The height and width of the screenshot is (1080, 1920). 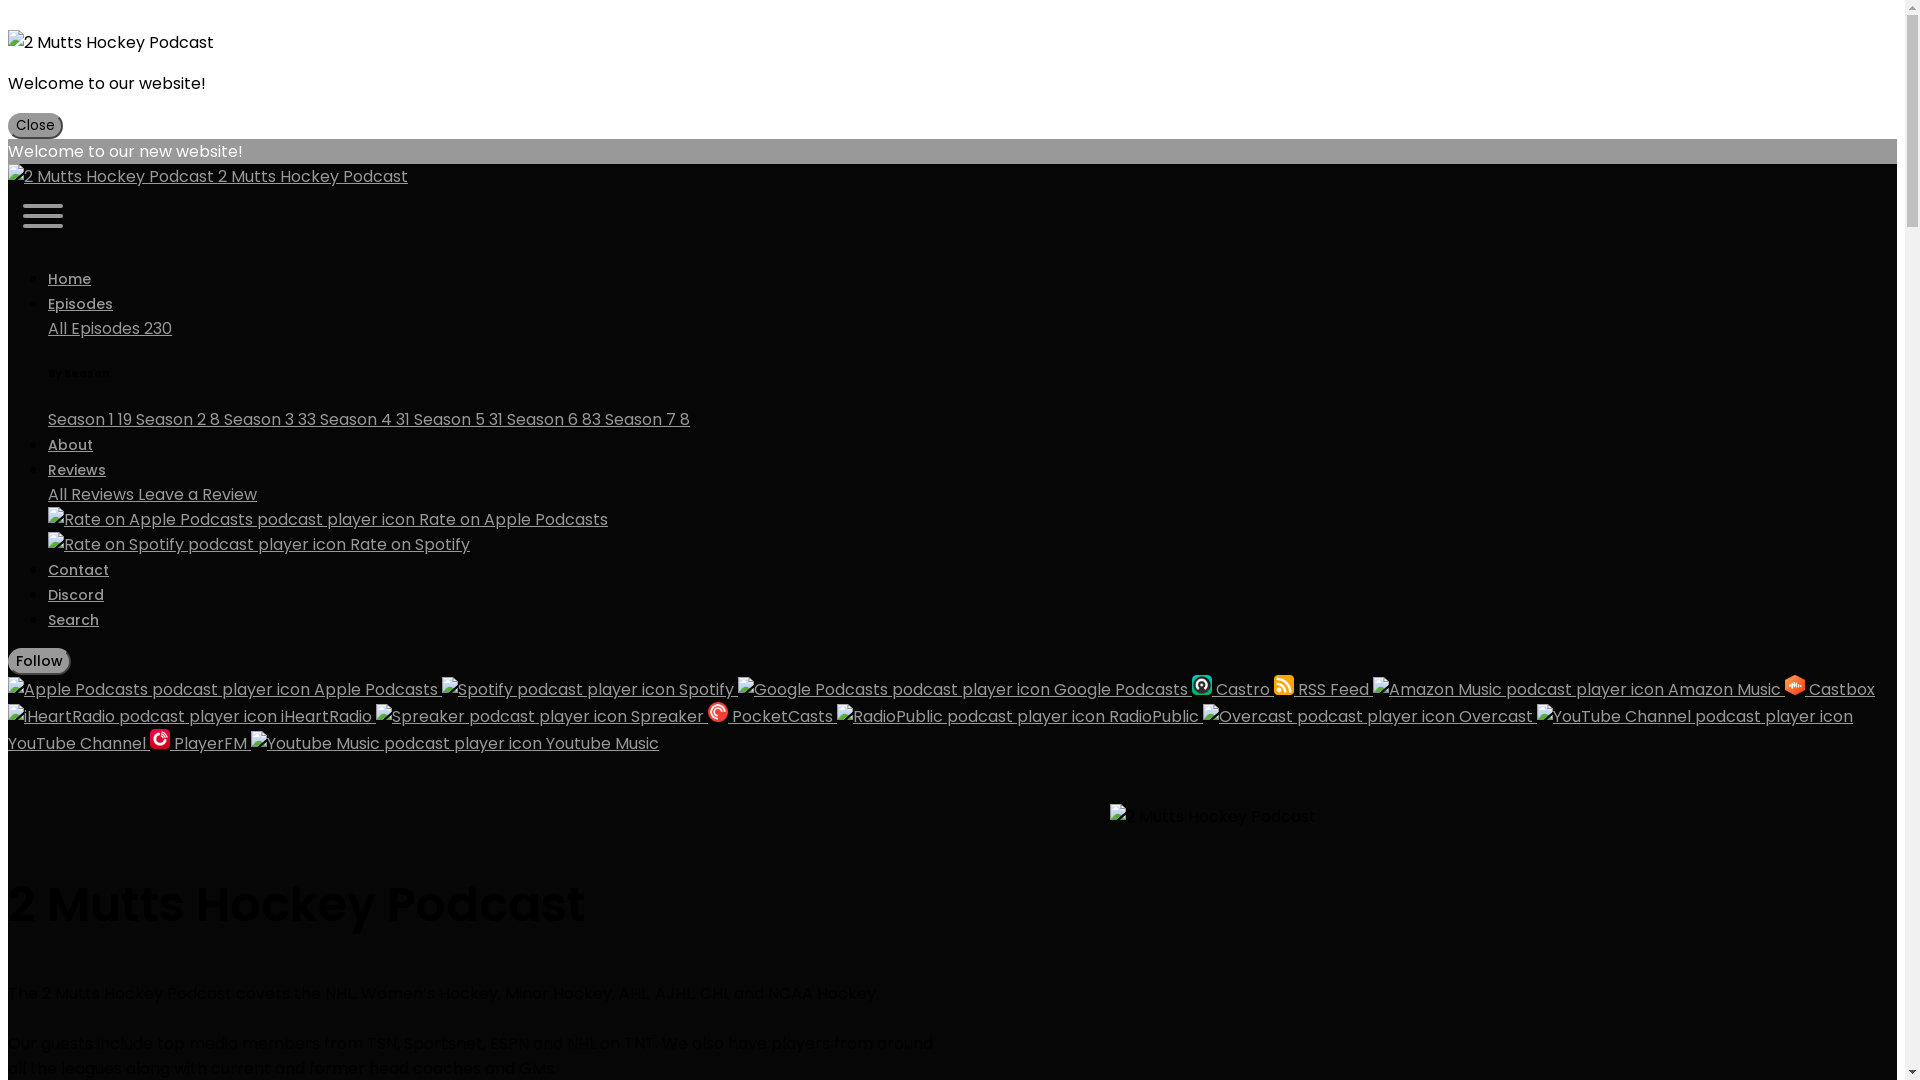 What do you see at coordinates (772, 716) in the screenshot?
I see `PocketCasts` at bounding box center [772, 716].